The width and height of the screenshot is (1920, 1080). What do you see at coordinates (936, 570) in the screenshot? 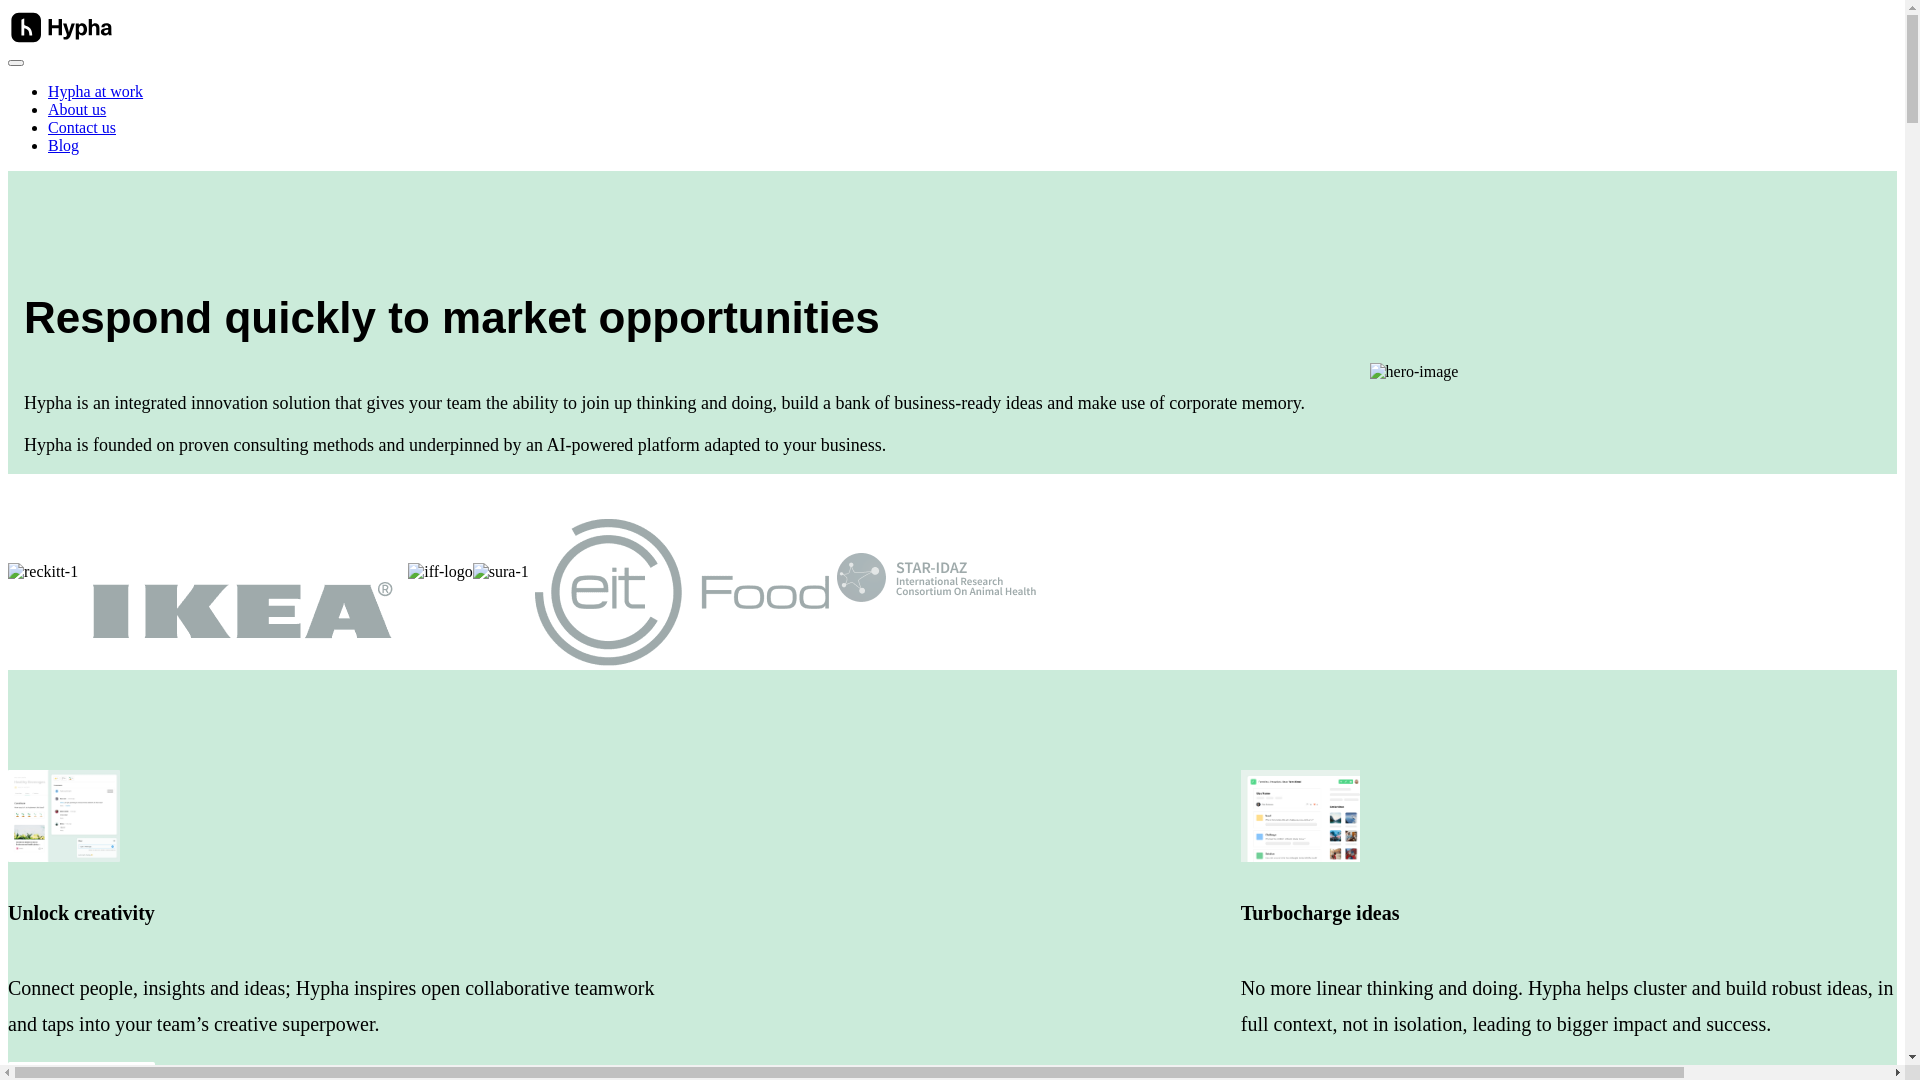
I see `star-idaz` at bounding box center [936, 570].